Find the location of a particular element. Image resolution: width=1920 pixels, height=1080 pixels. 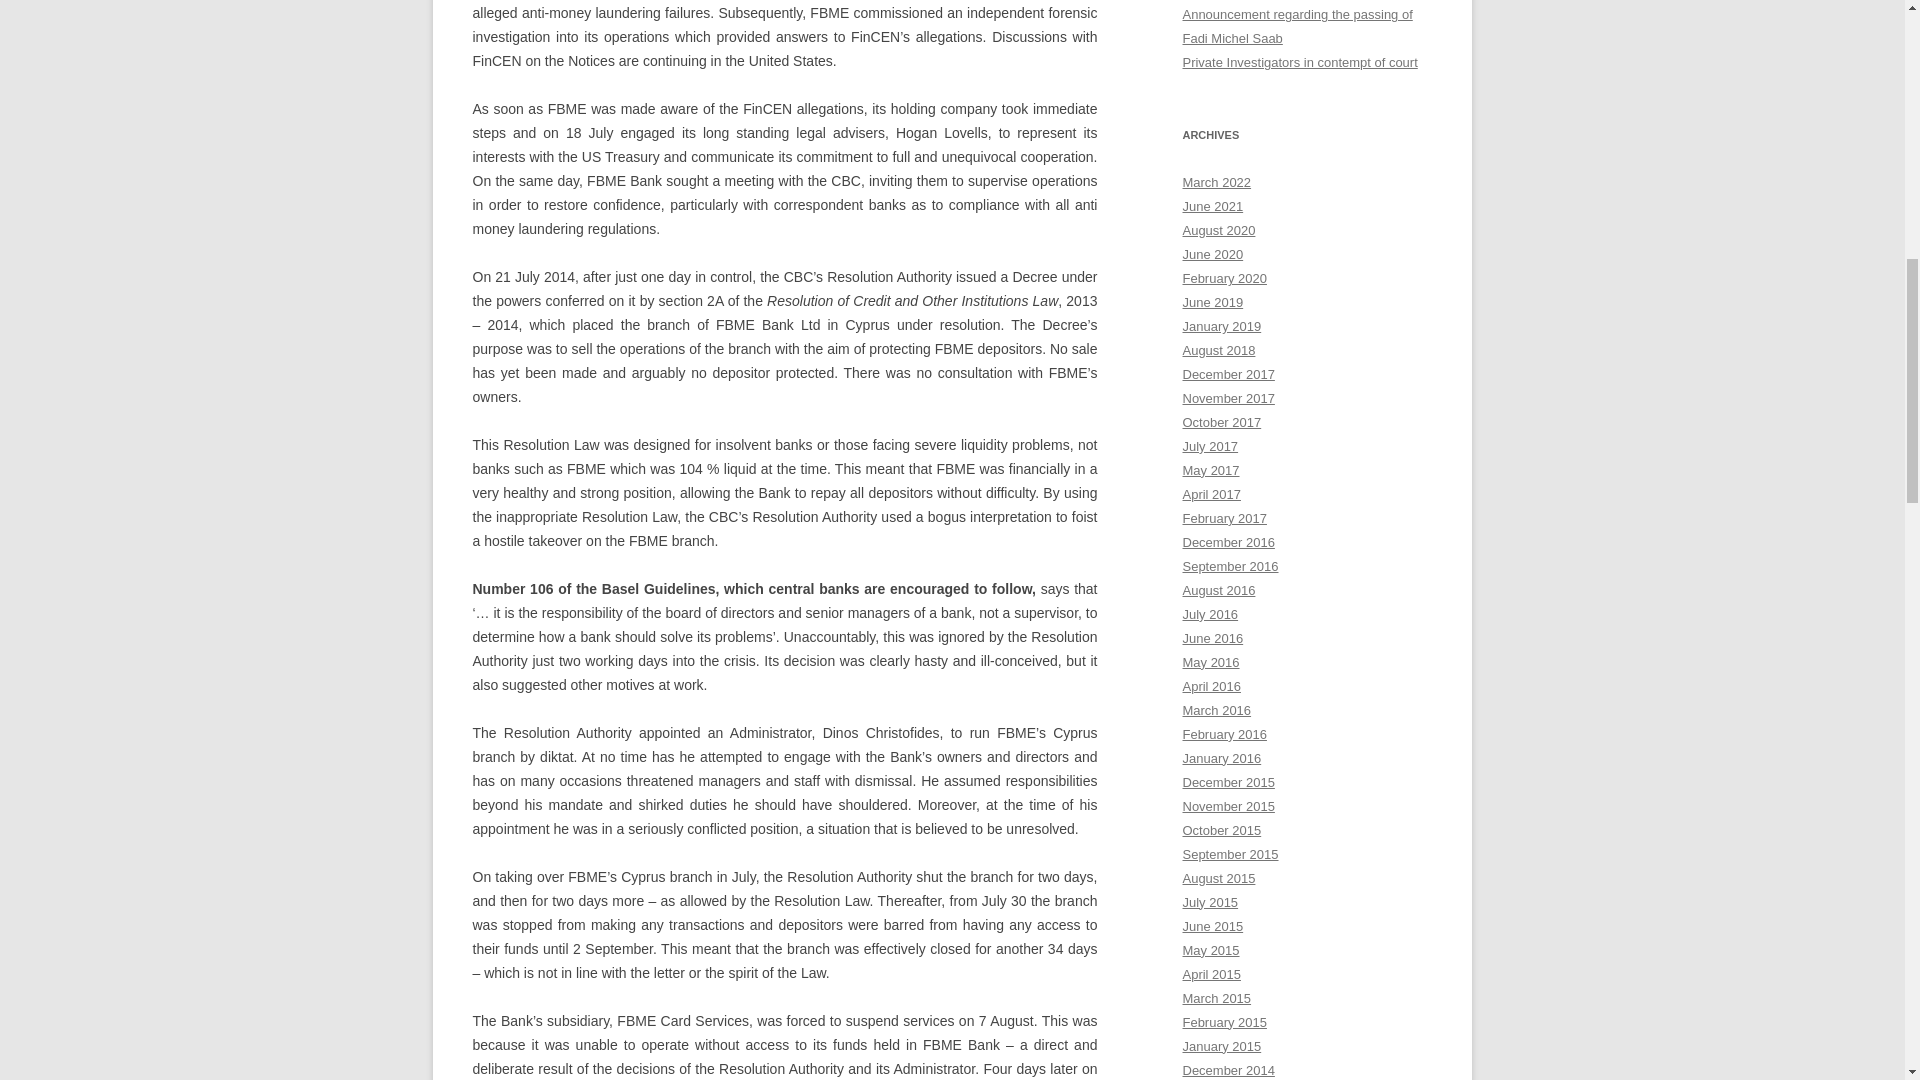

Announcement regarding the passing of Fadi Michel Saab is located at coordinates (1296, 26).